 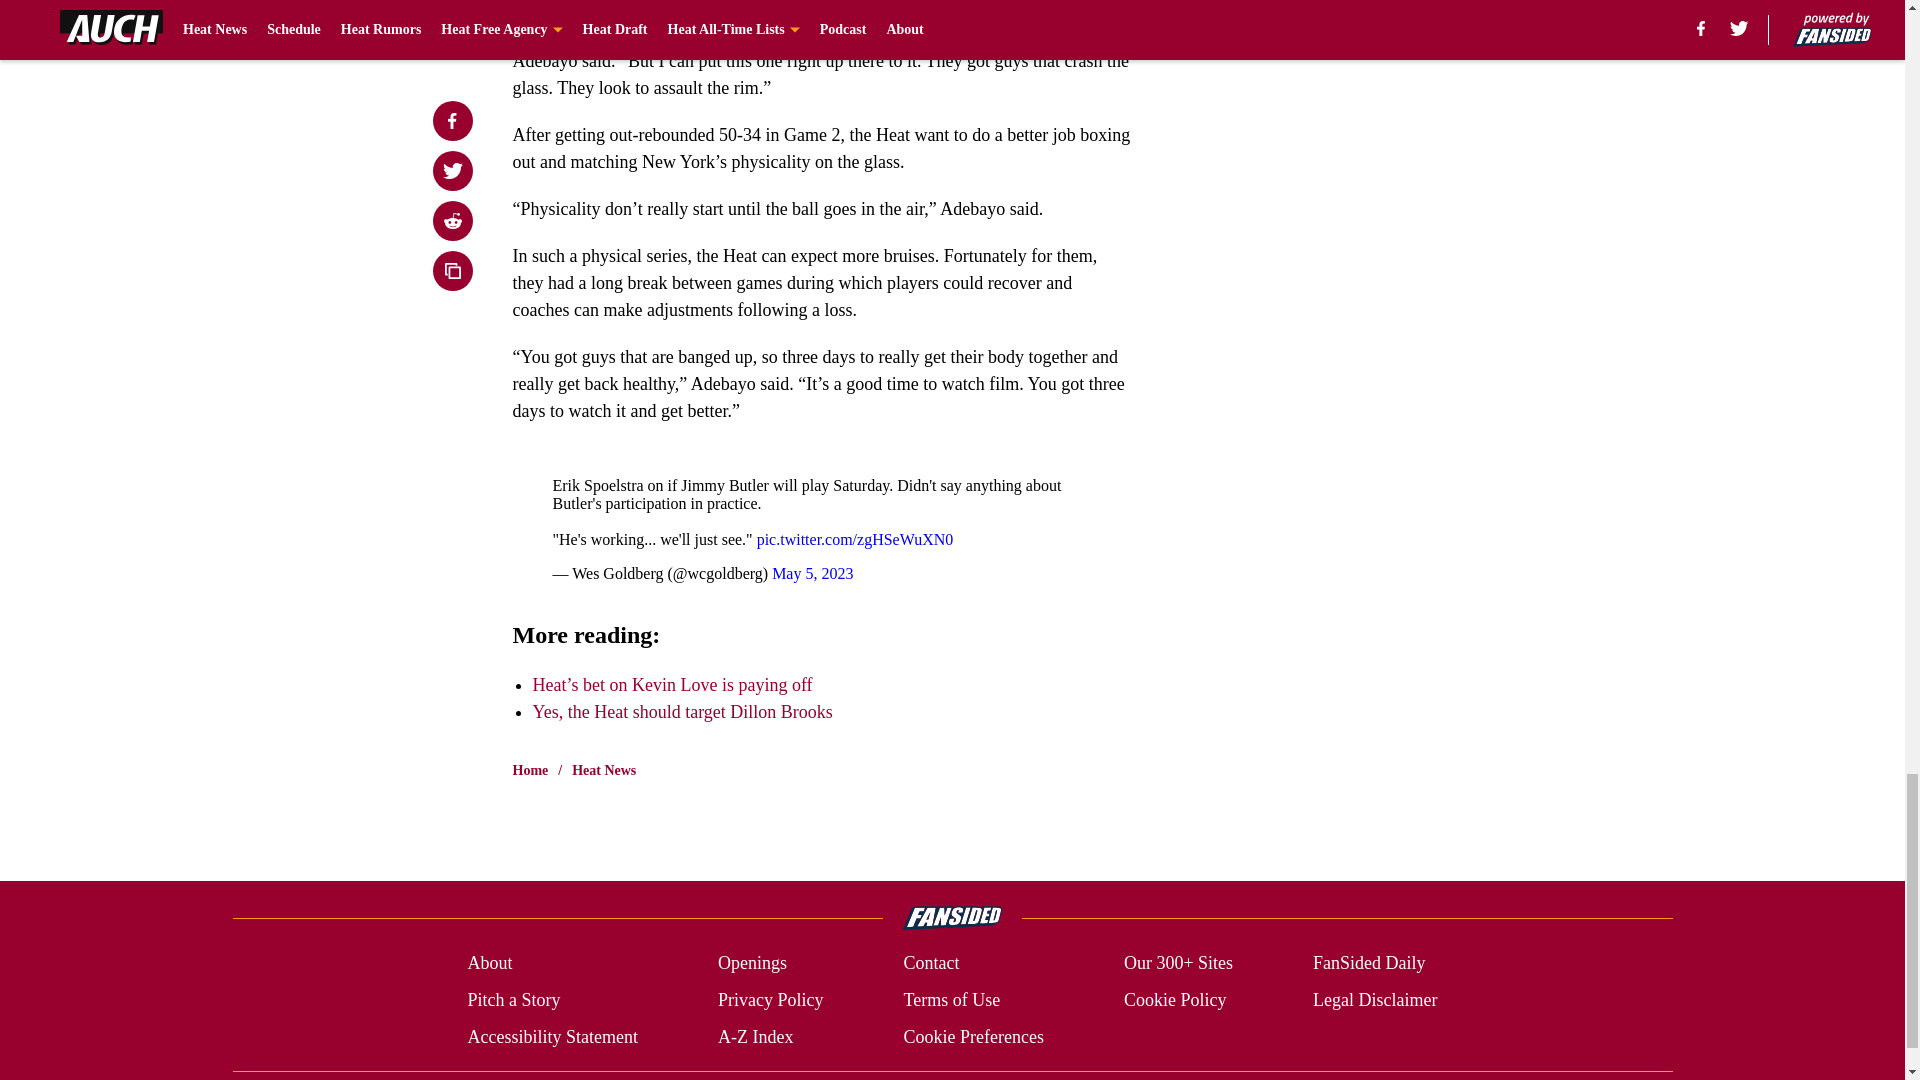 What do you see at coordinates (1370, 964) in the screenshot?
I see `FanSided Daily` at bounding box center [1370, 964].